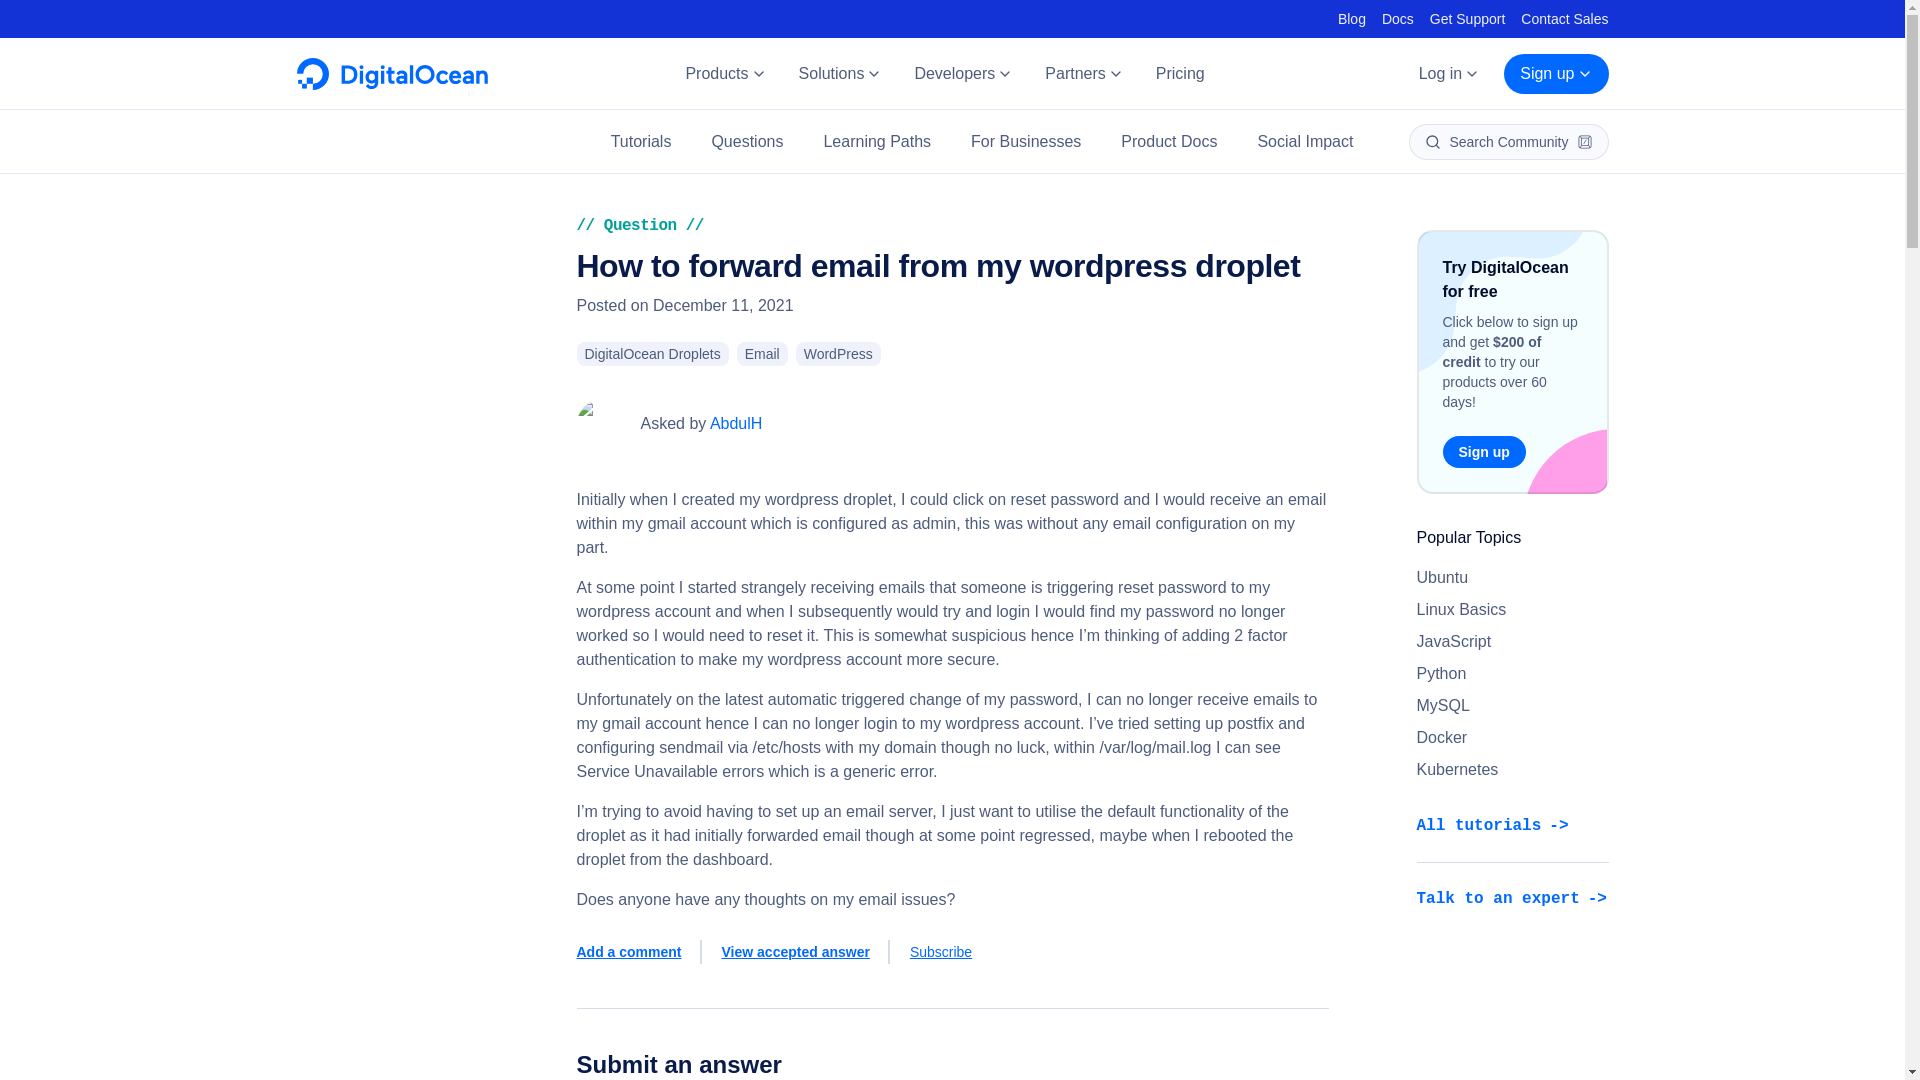 This screenshot has width=1920, height=1080. I want to click on Blog, so click(1352, 18).